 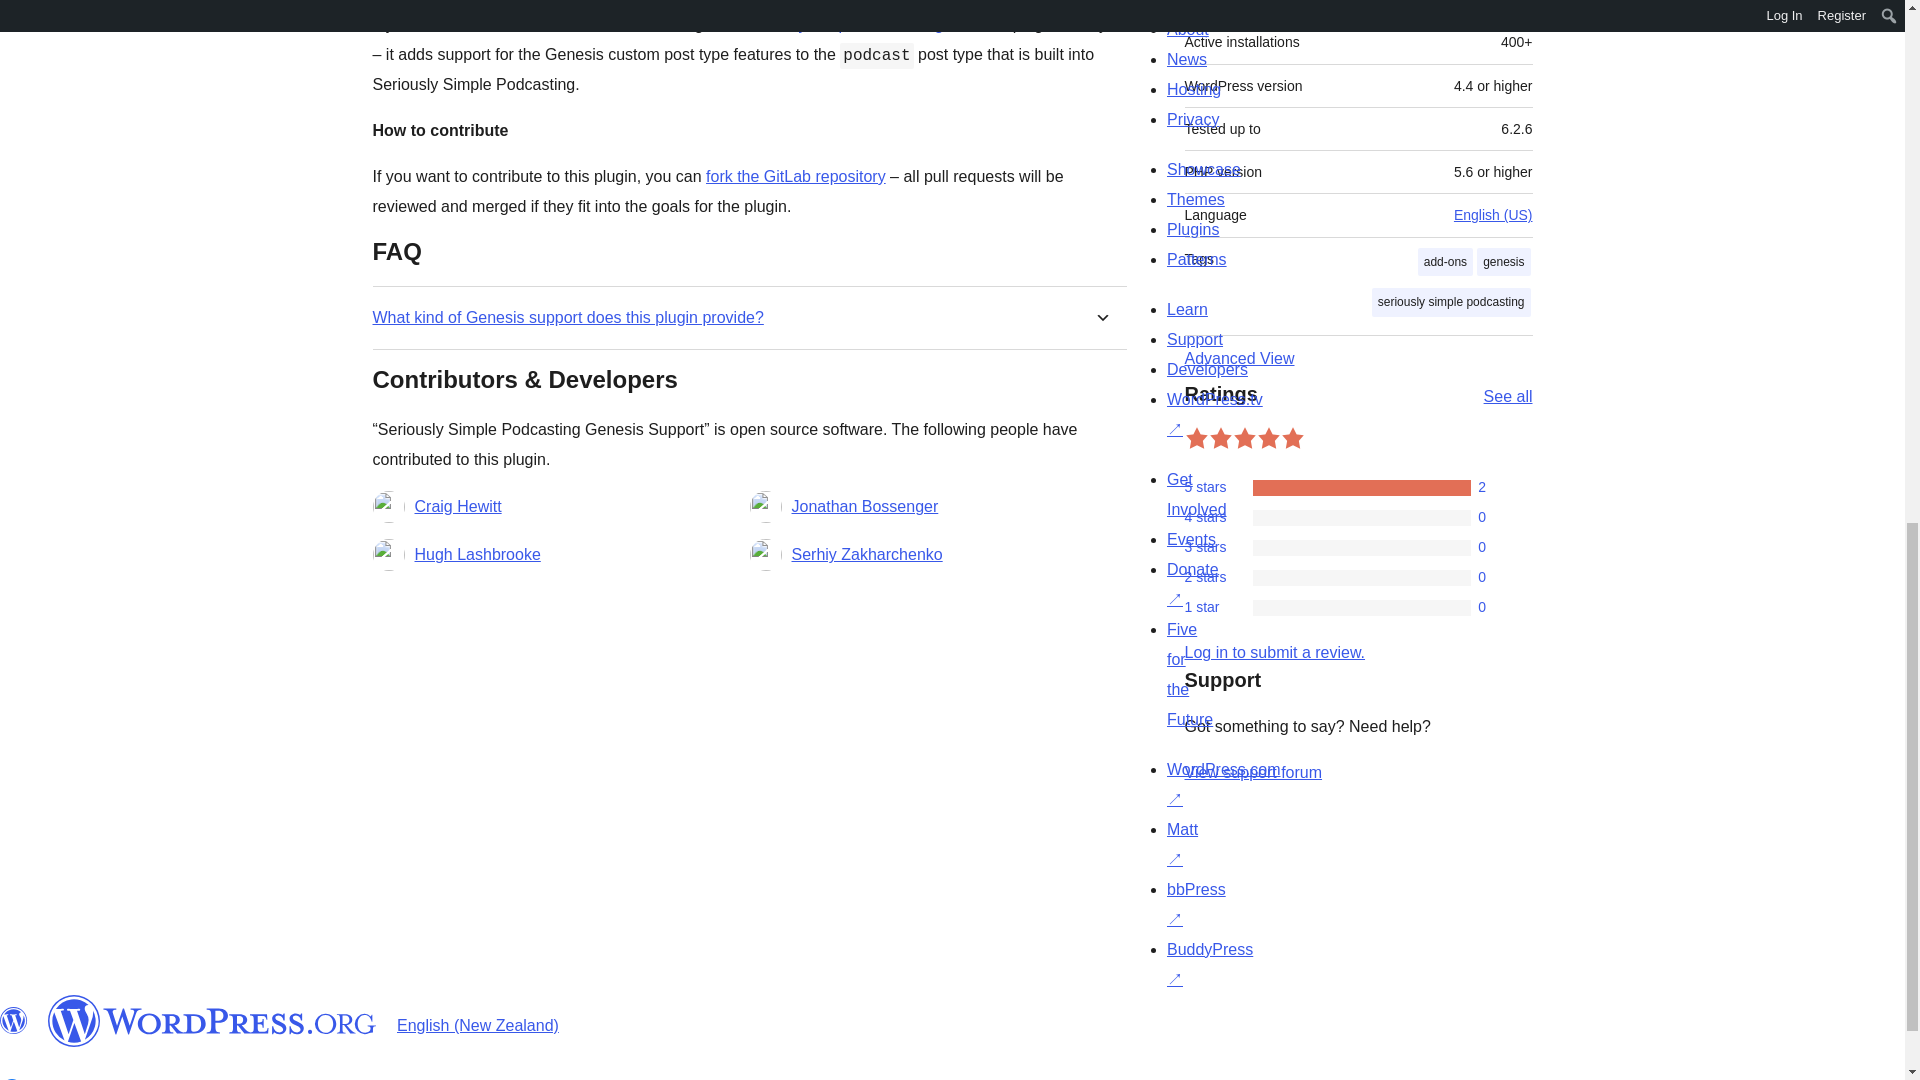 I want to click on fork the GitLab repository, so click(x=796, y=176).